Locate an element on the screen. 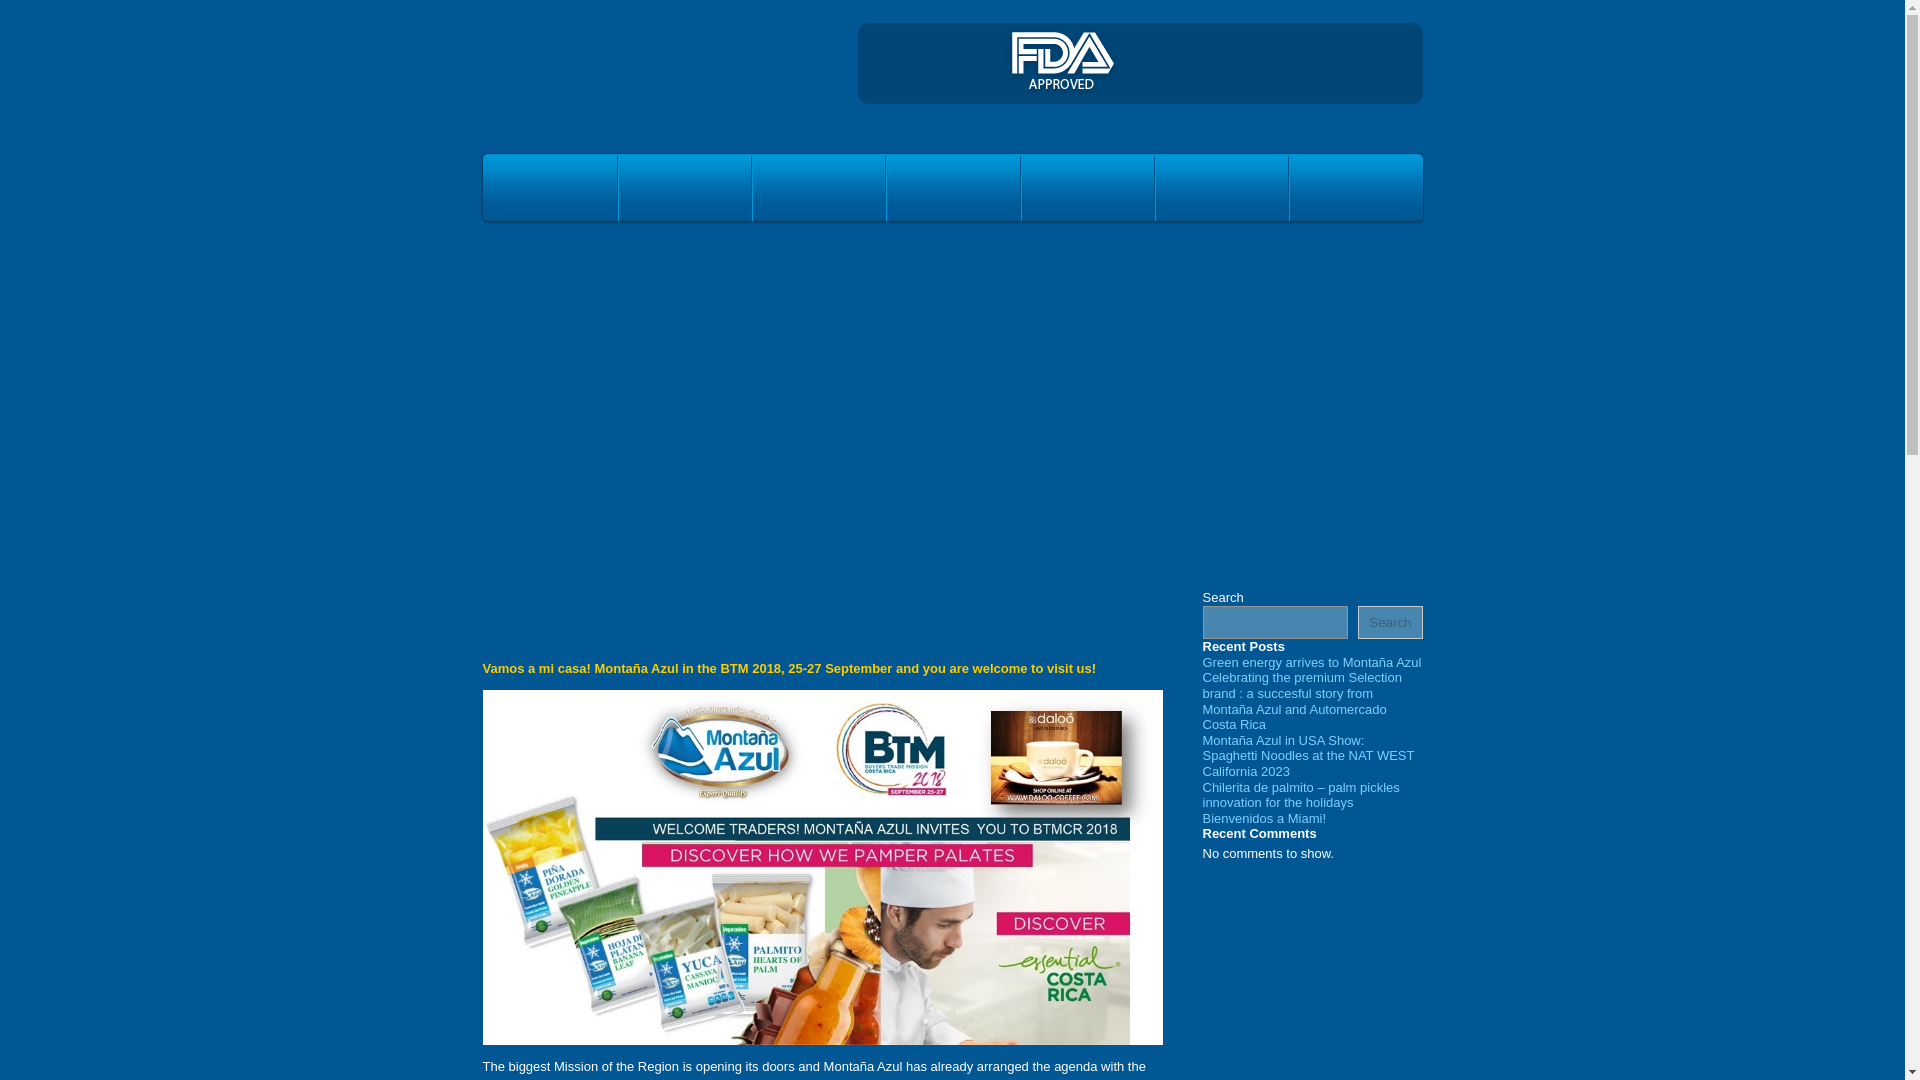  Search is located at coordinates (1390, 622).